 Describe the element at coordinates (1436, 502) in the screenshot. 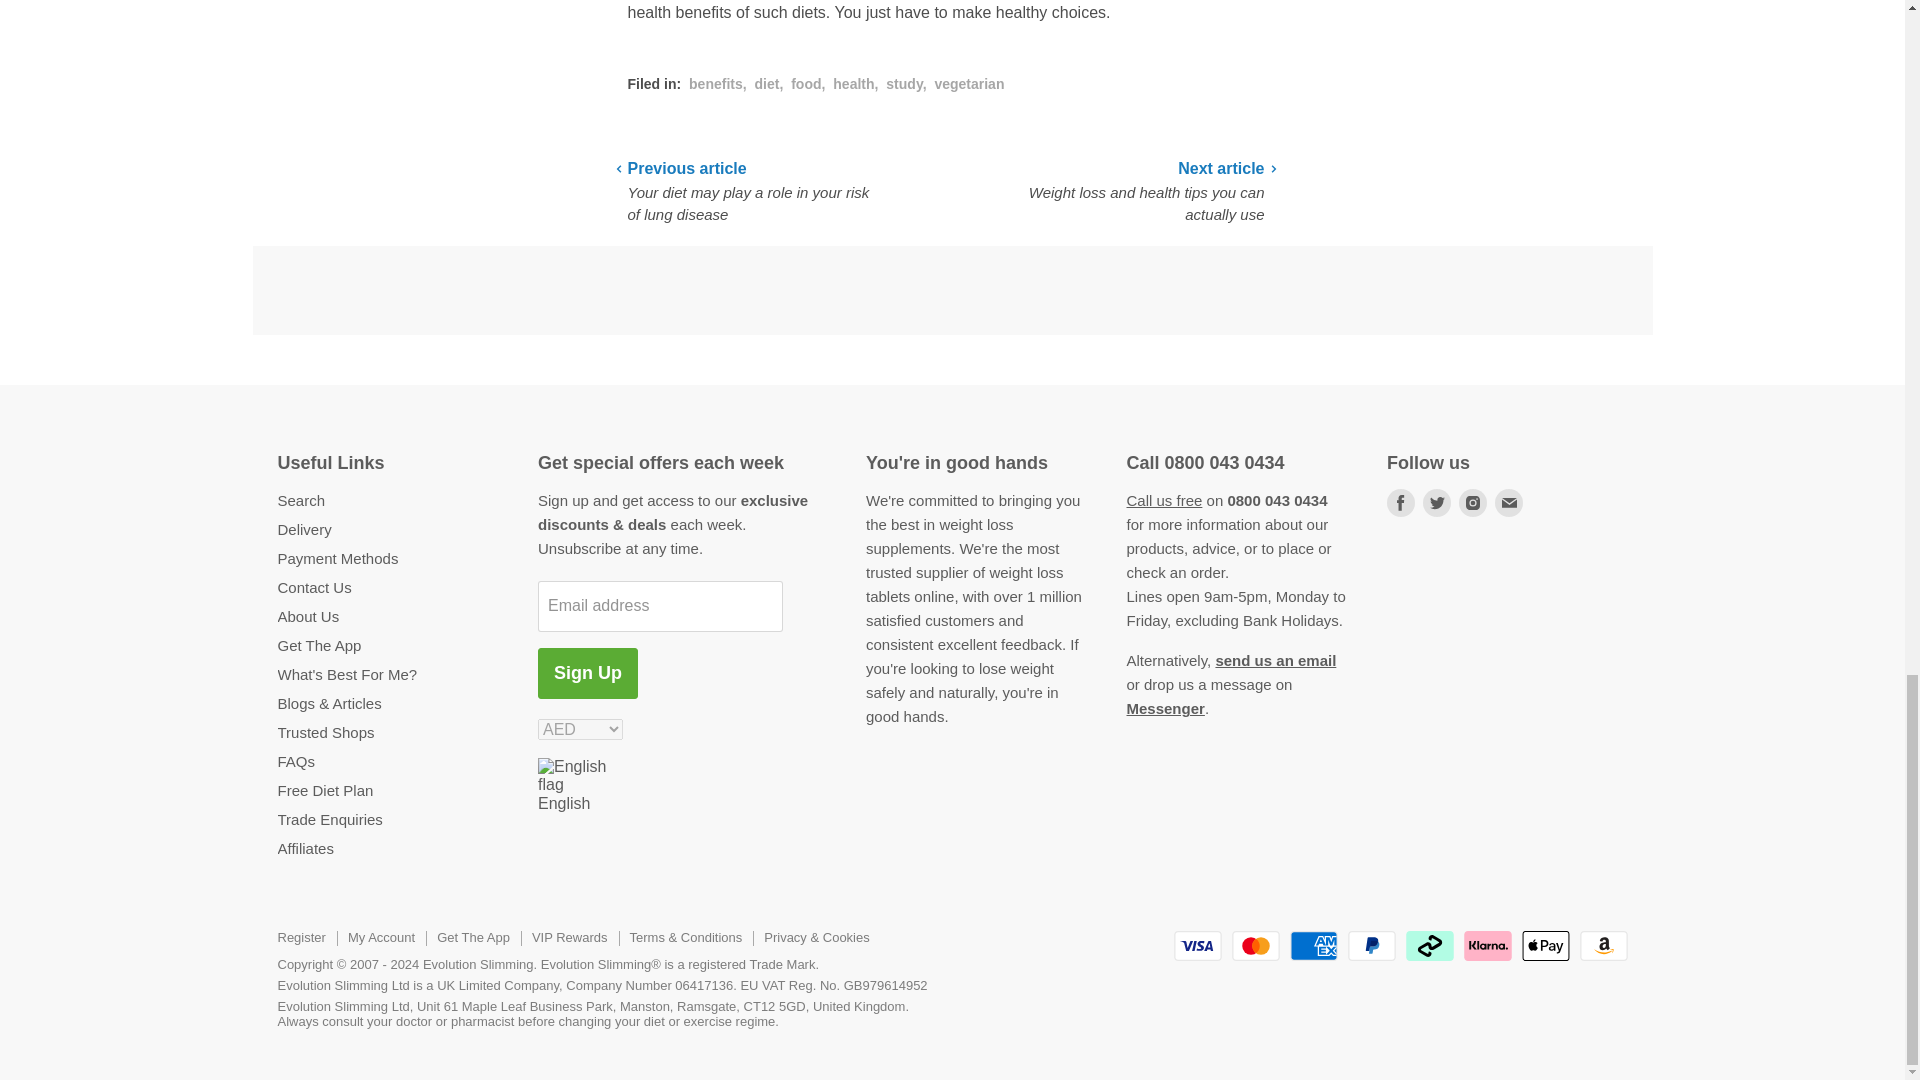

I see `Twitter` at that location.